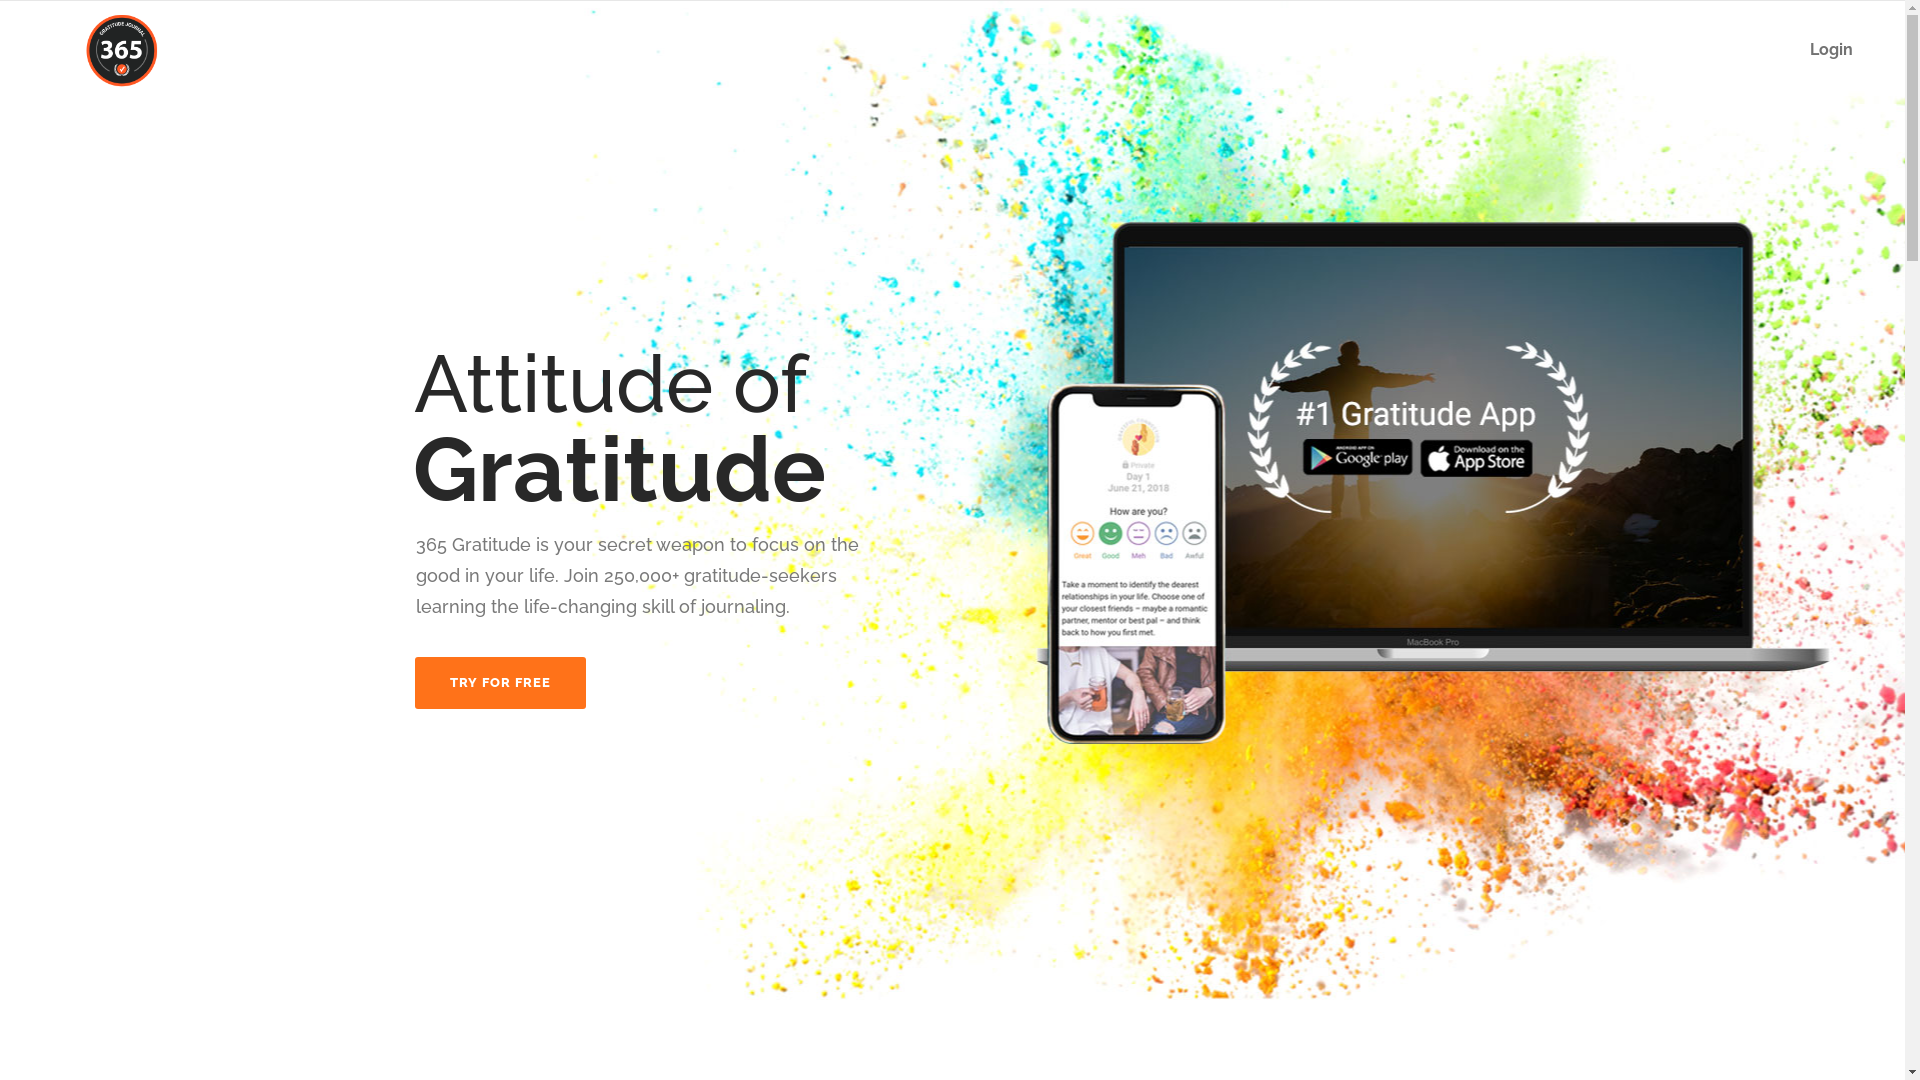  Describe the element at coordinates (500, 683) in the screenshot. I see `TRY FOR FREE` at that location.